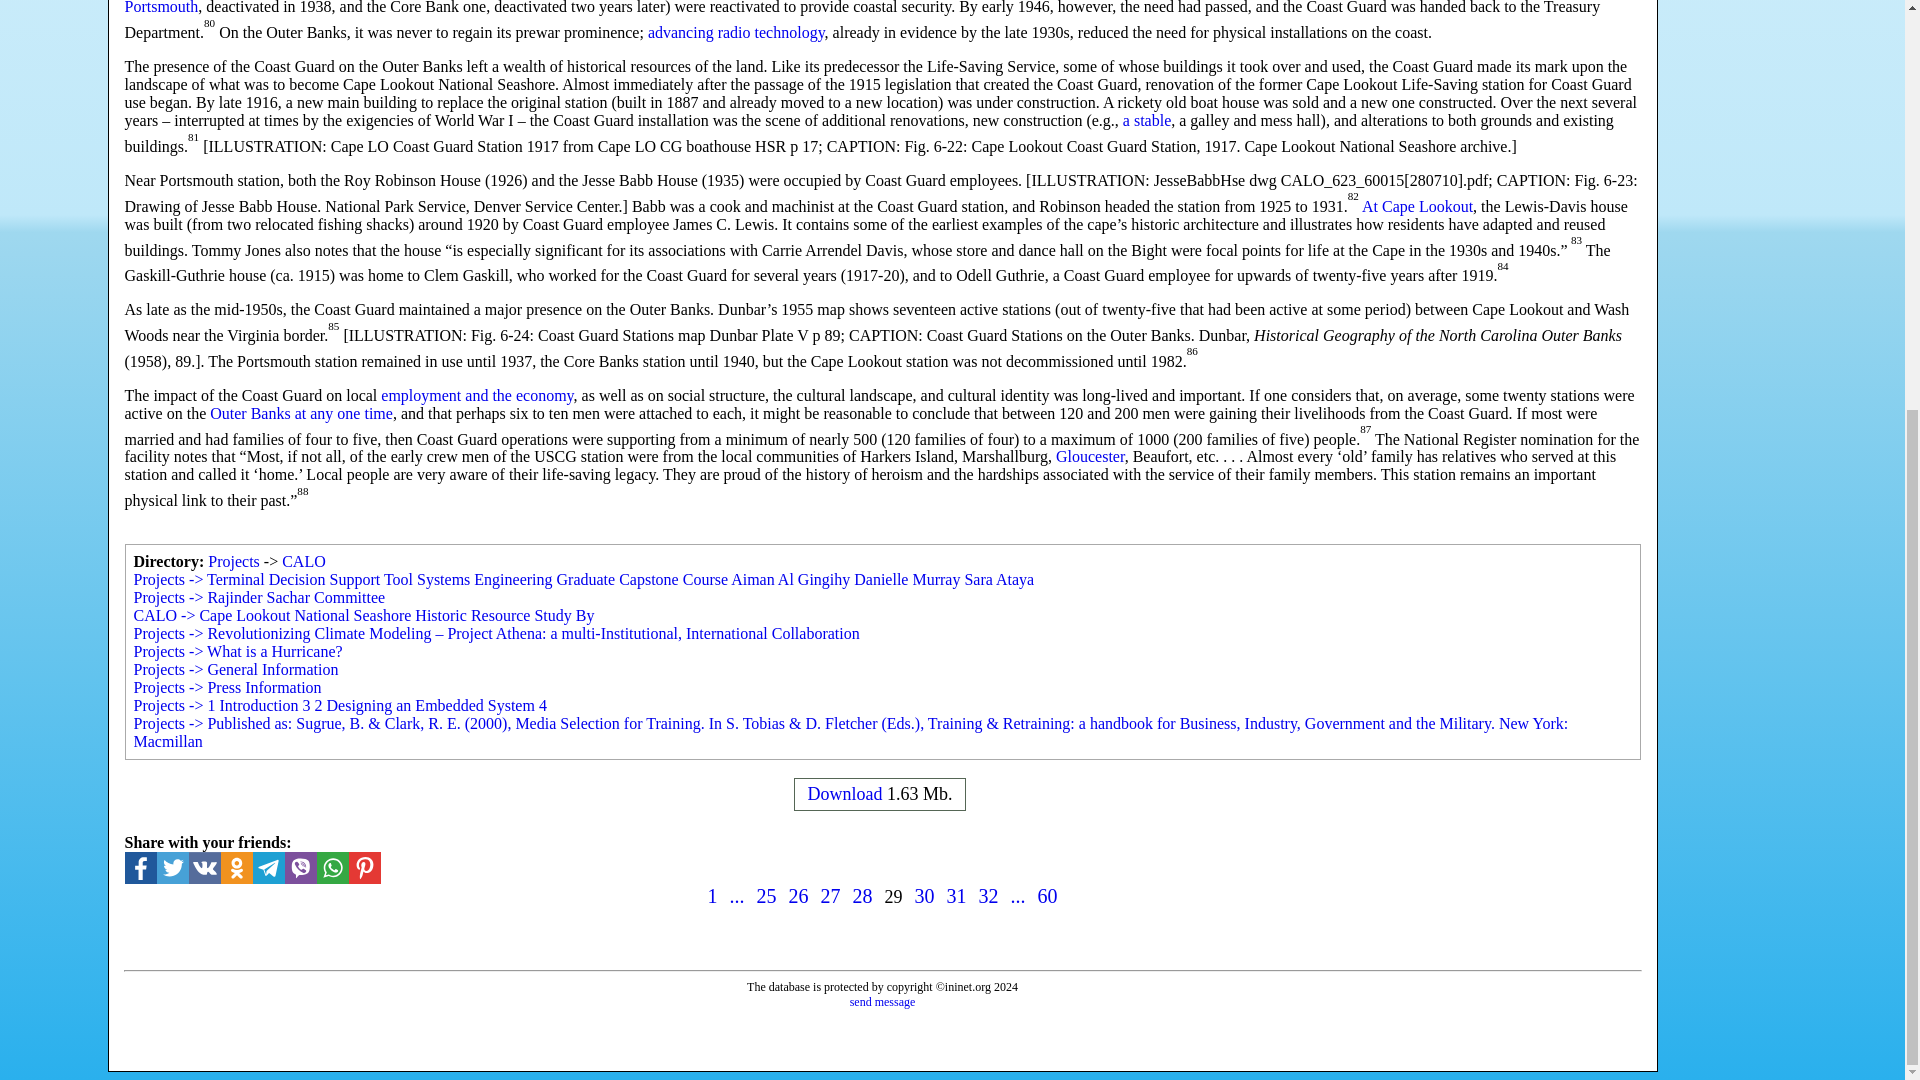  Describe the element at coordinates (1783, 12) in the screenshot. I see `Advertisement` at that location.